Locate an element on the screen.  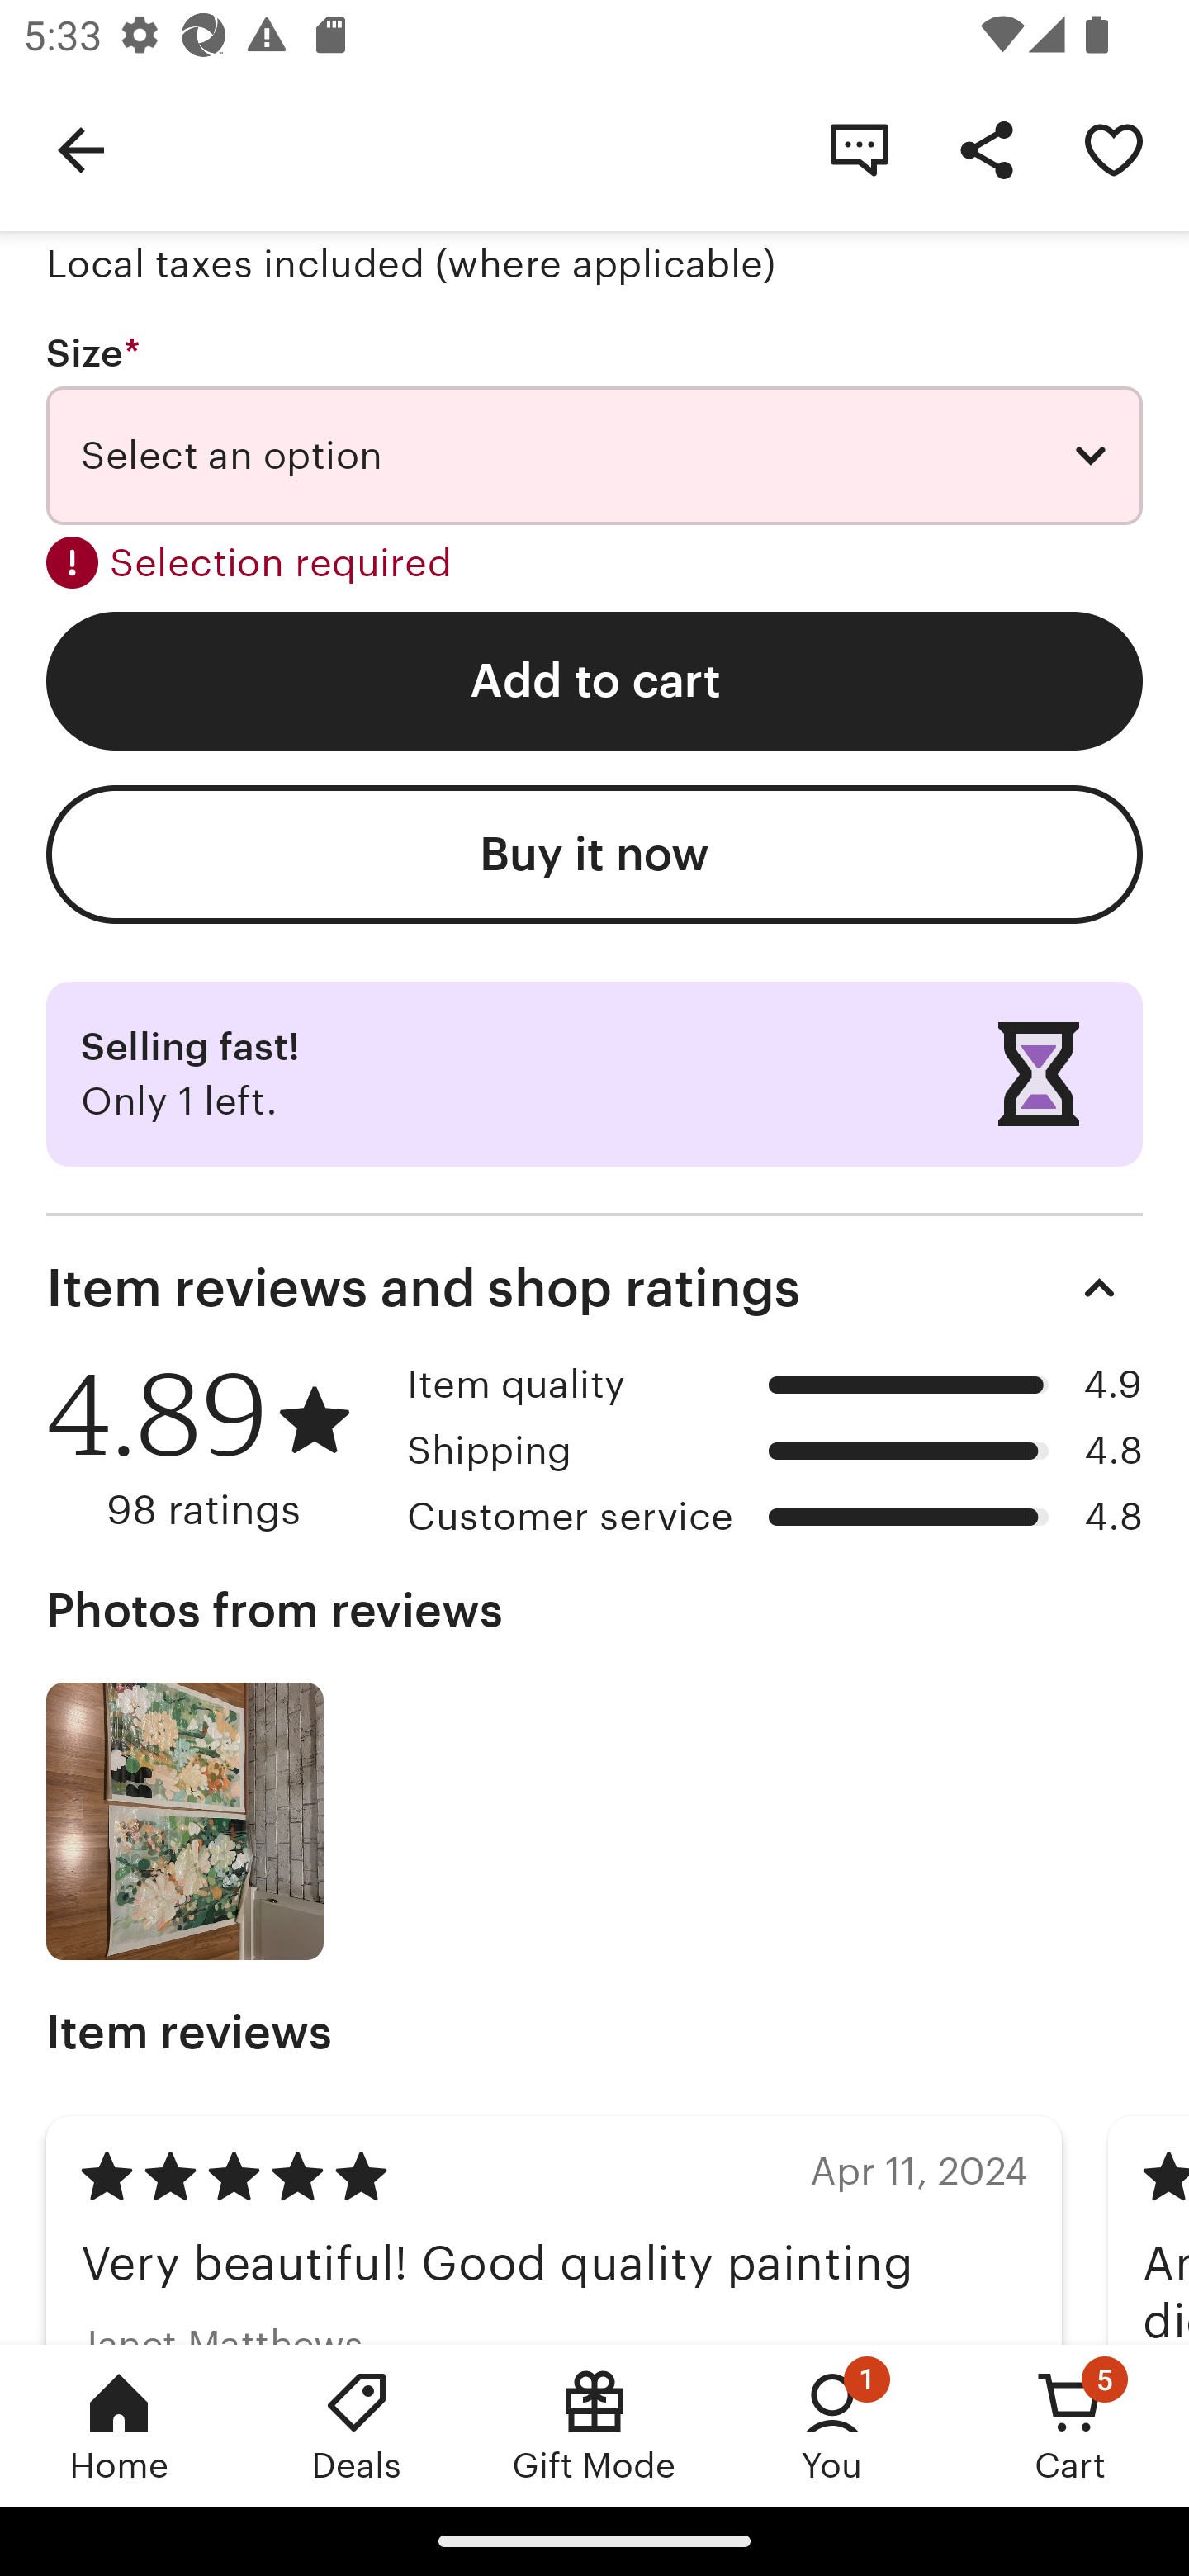
Navigate up is located at coordinates (81, 149).